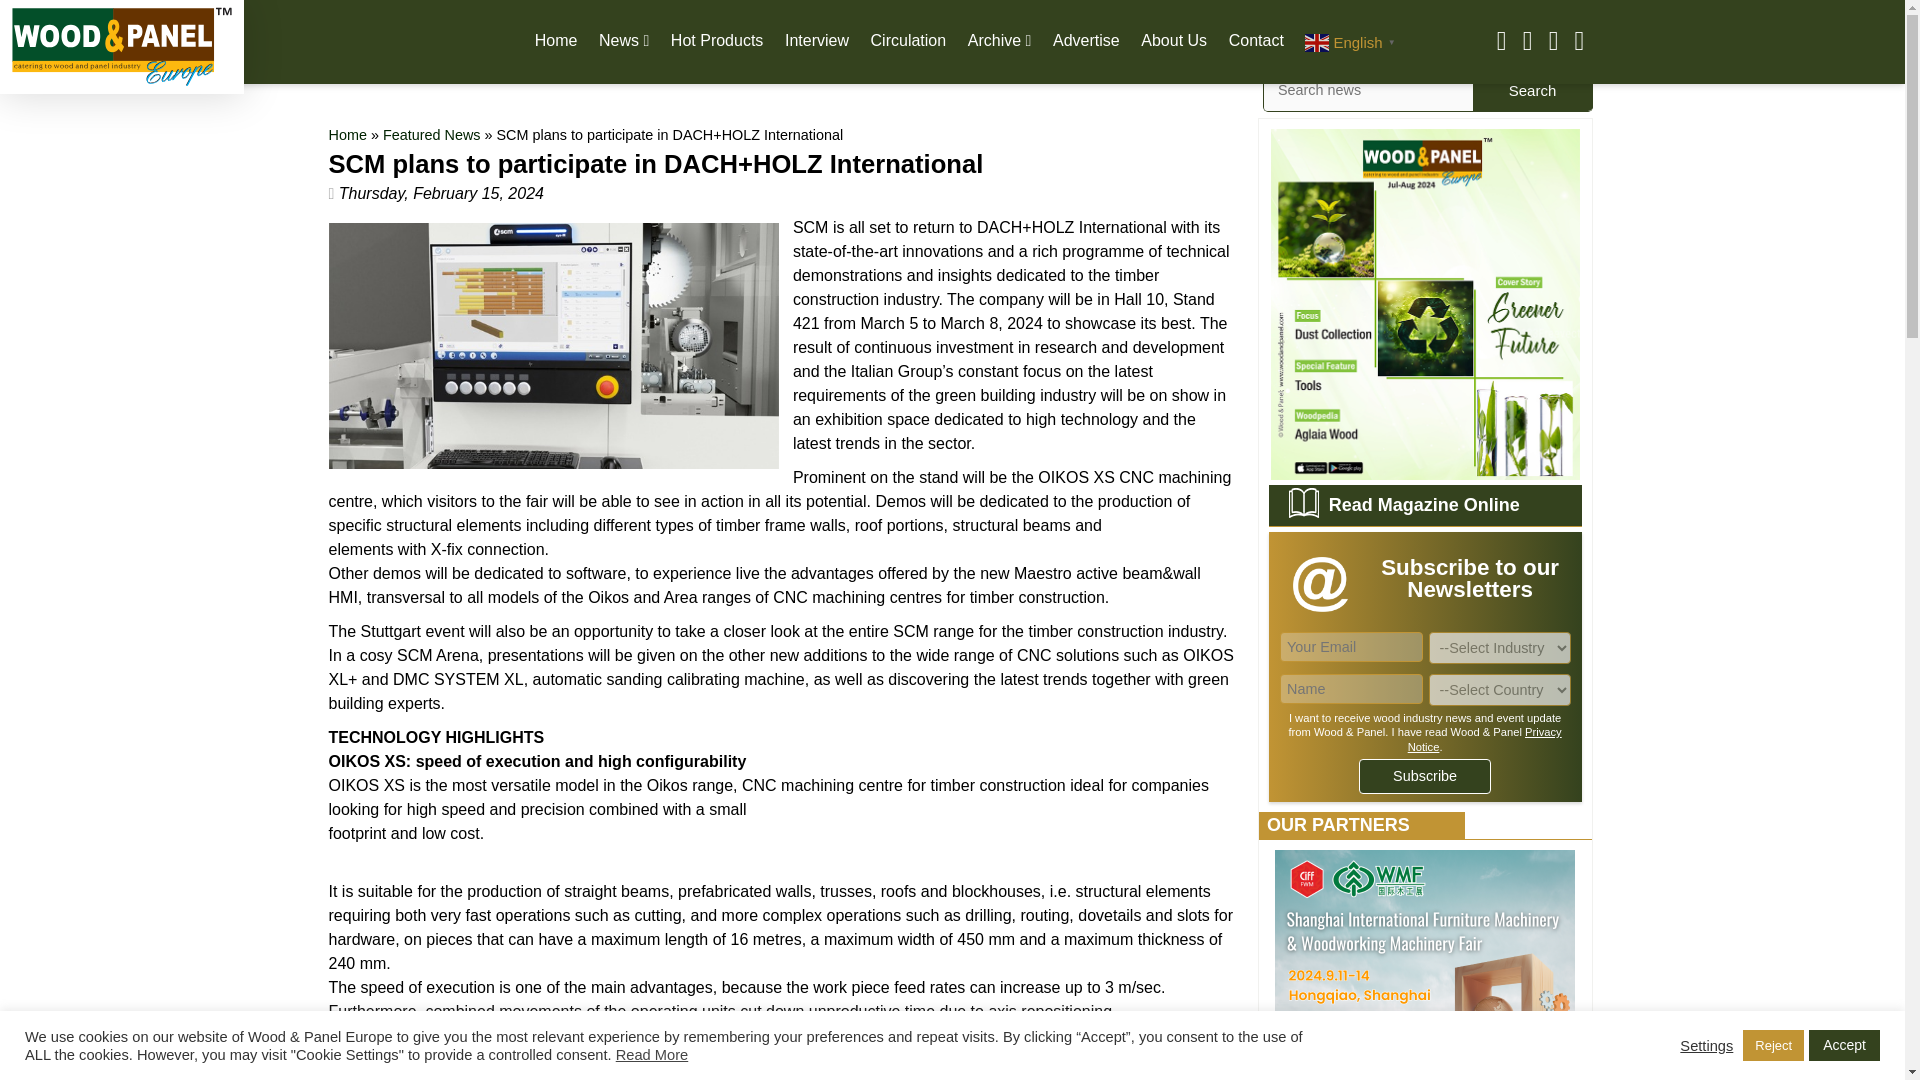  I want to click on Search, so click(1532, 90).